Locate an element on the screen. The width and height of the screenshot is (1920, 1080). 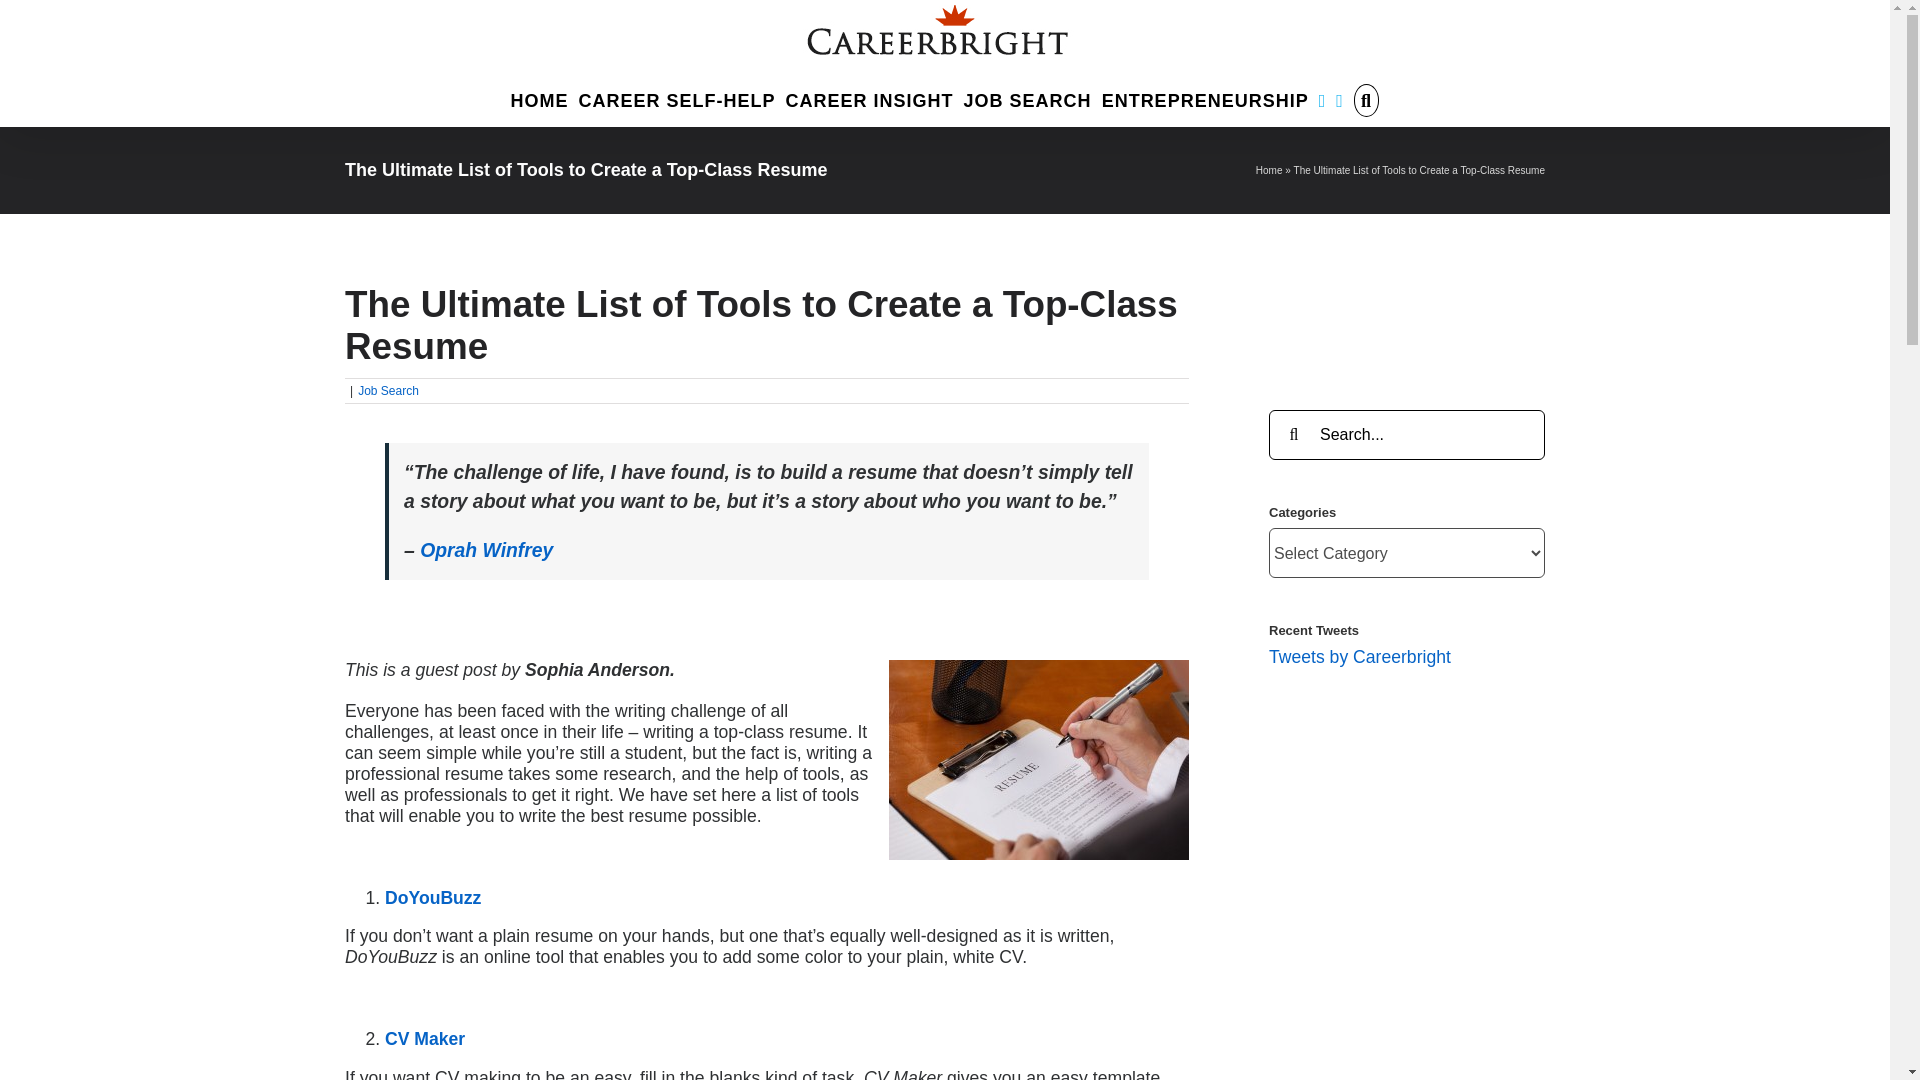
Job Search is located at coordinates (388, 391).